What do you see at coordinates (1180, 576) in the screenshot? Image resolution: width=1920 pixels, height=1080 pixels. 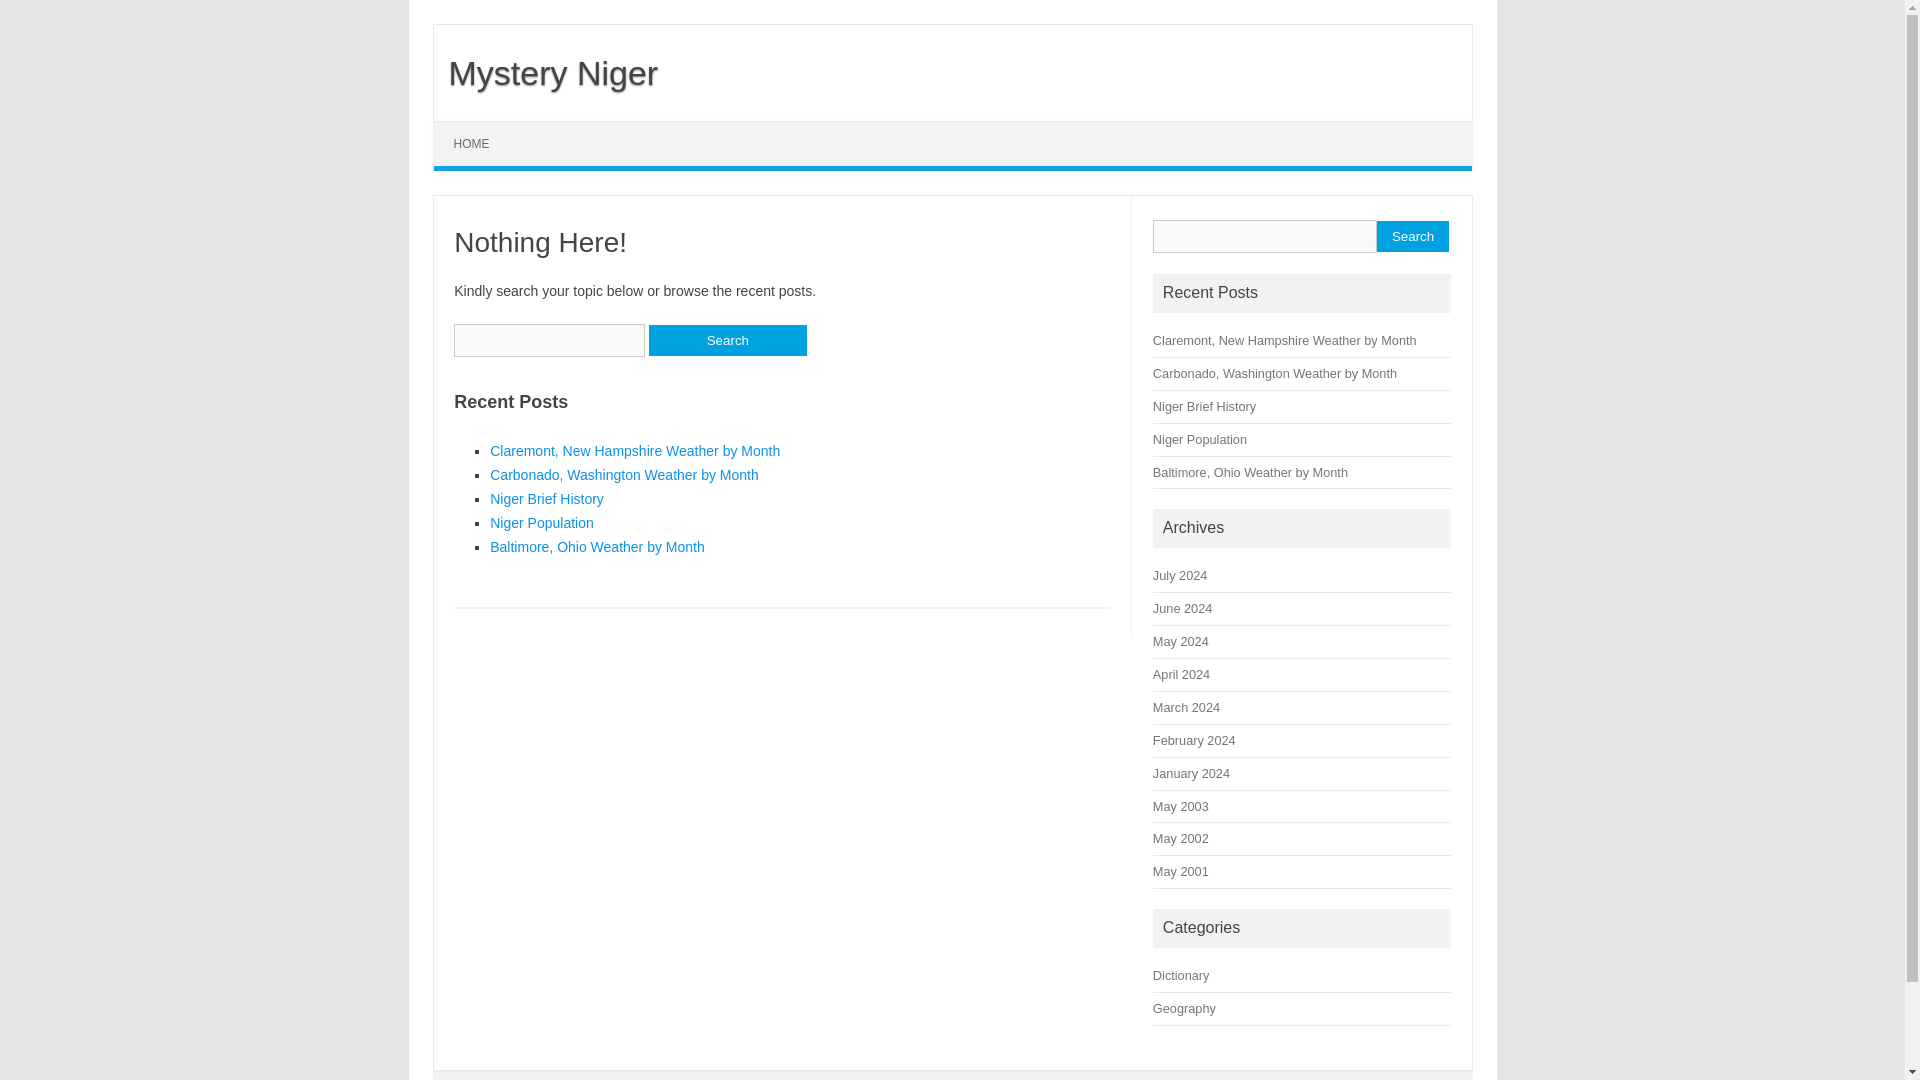 I see `July 2024` at bounding box center [1180, 576].